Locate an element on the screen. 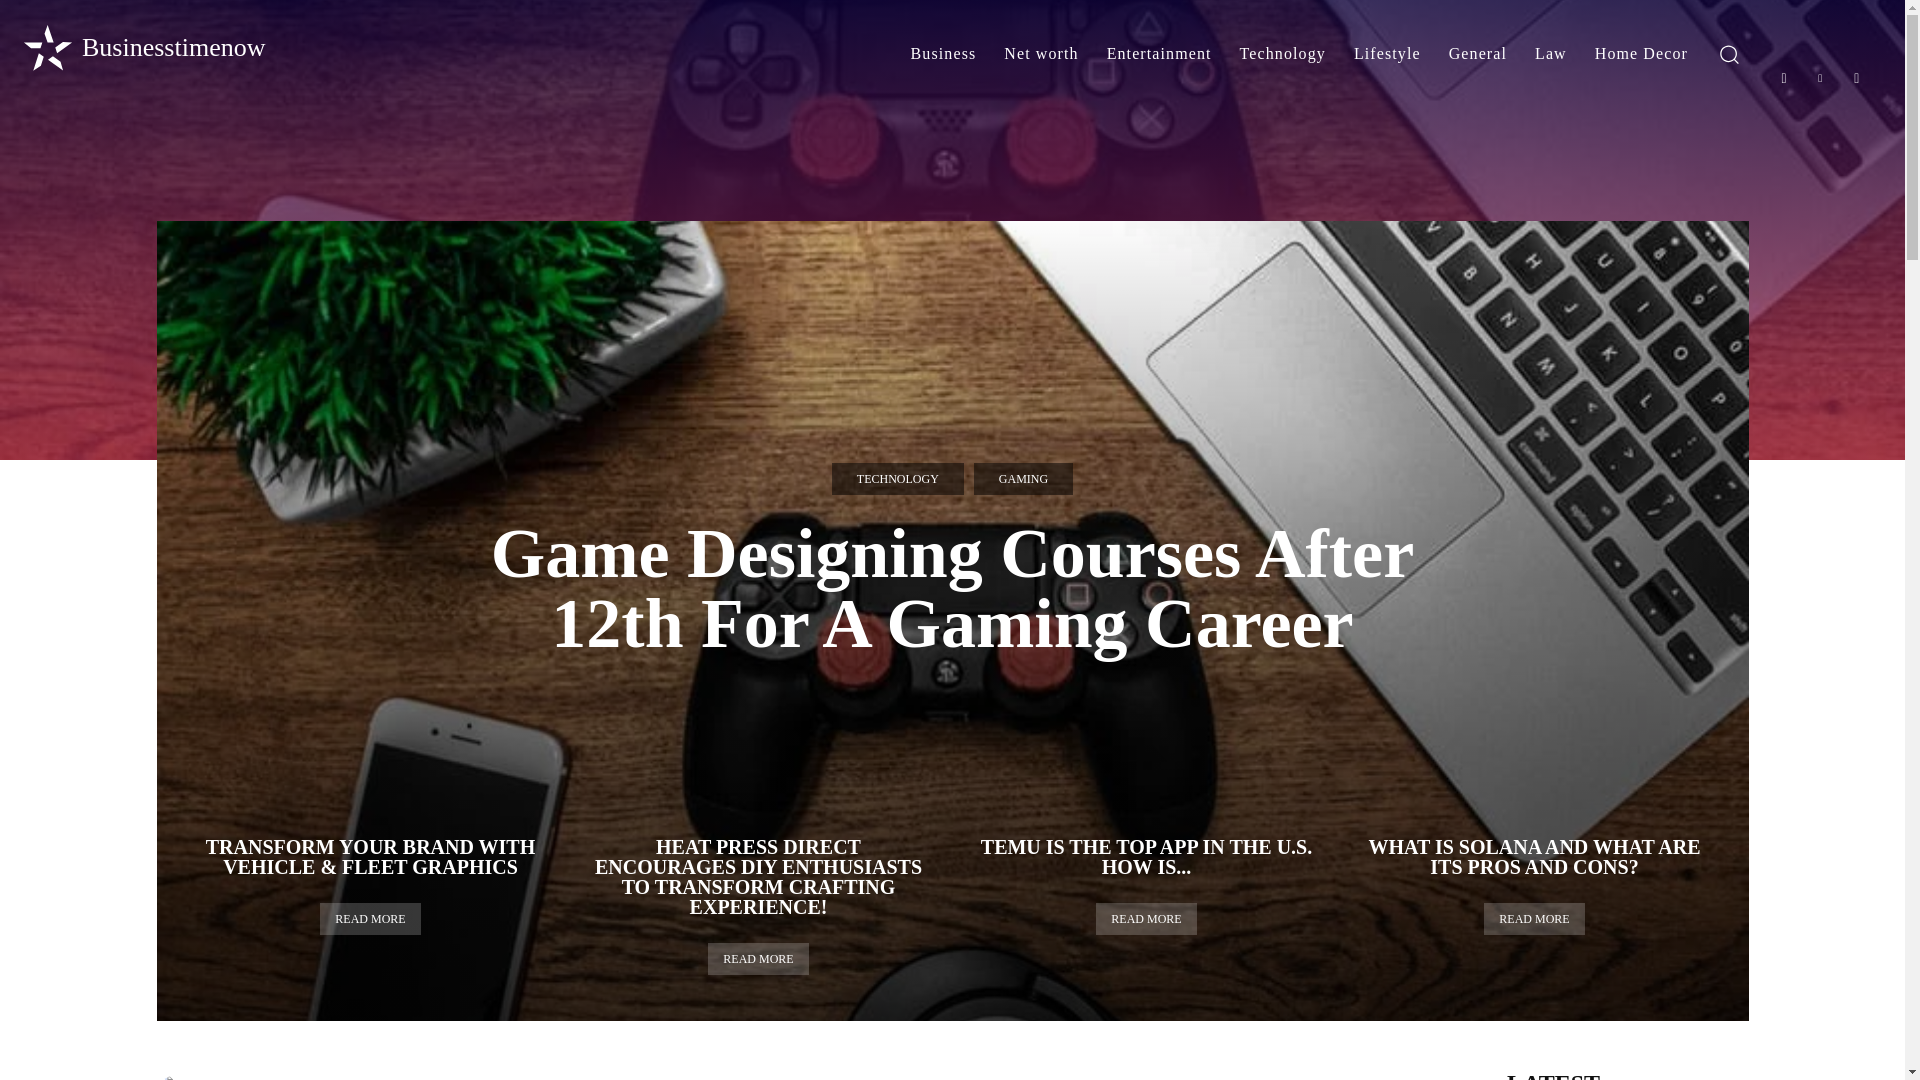 This screenshot has width=1920, height=1080. GAMING is located at coordinates (1023, 478).